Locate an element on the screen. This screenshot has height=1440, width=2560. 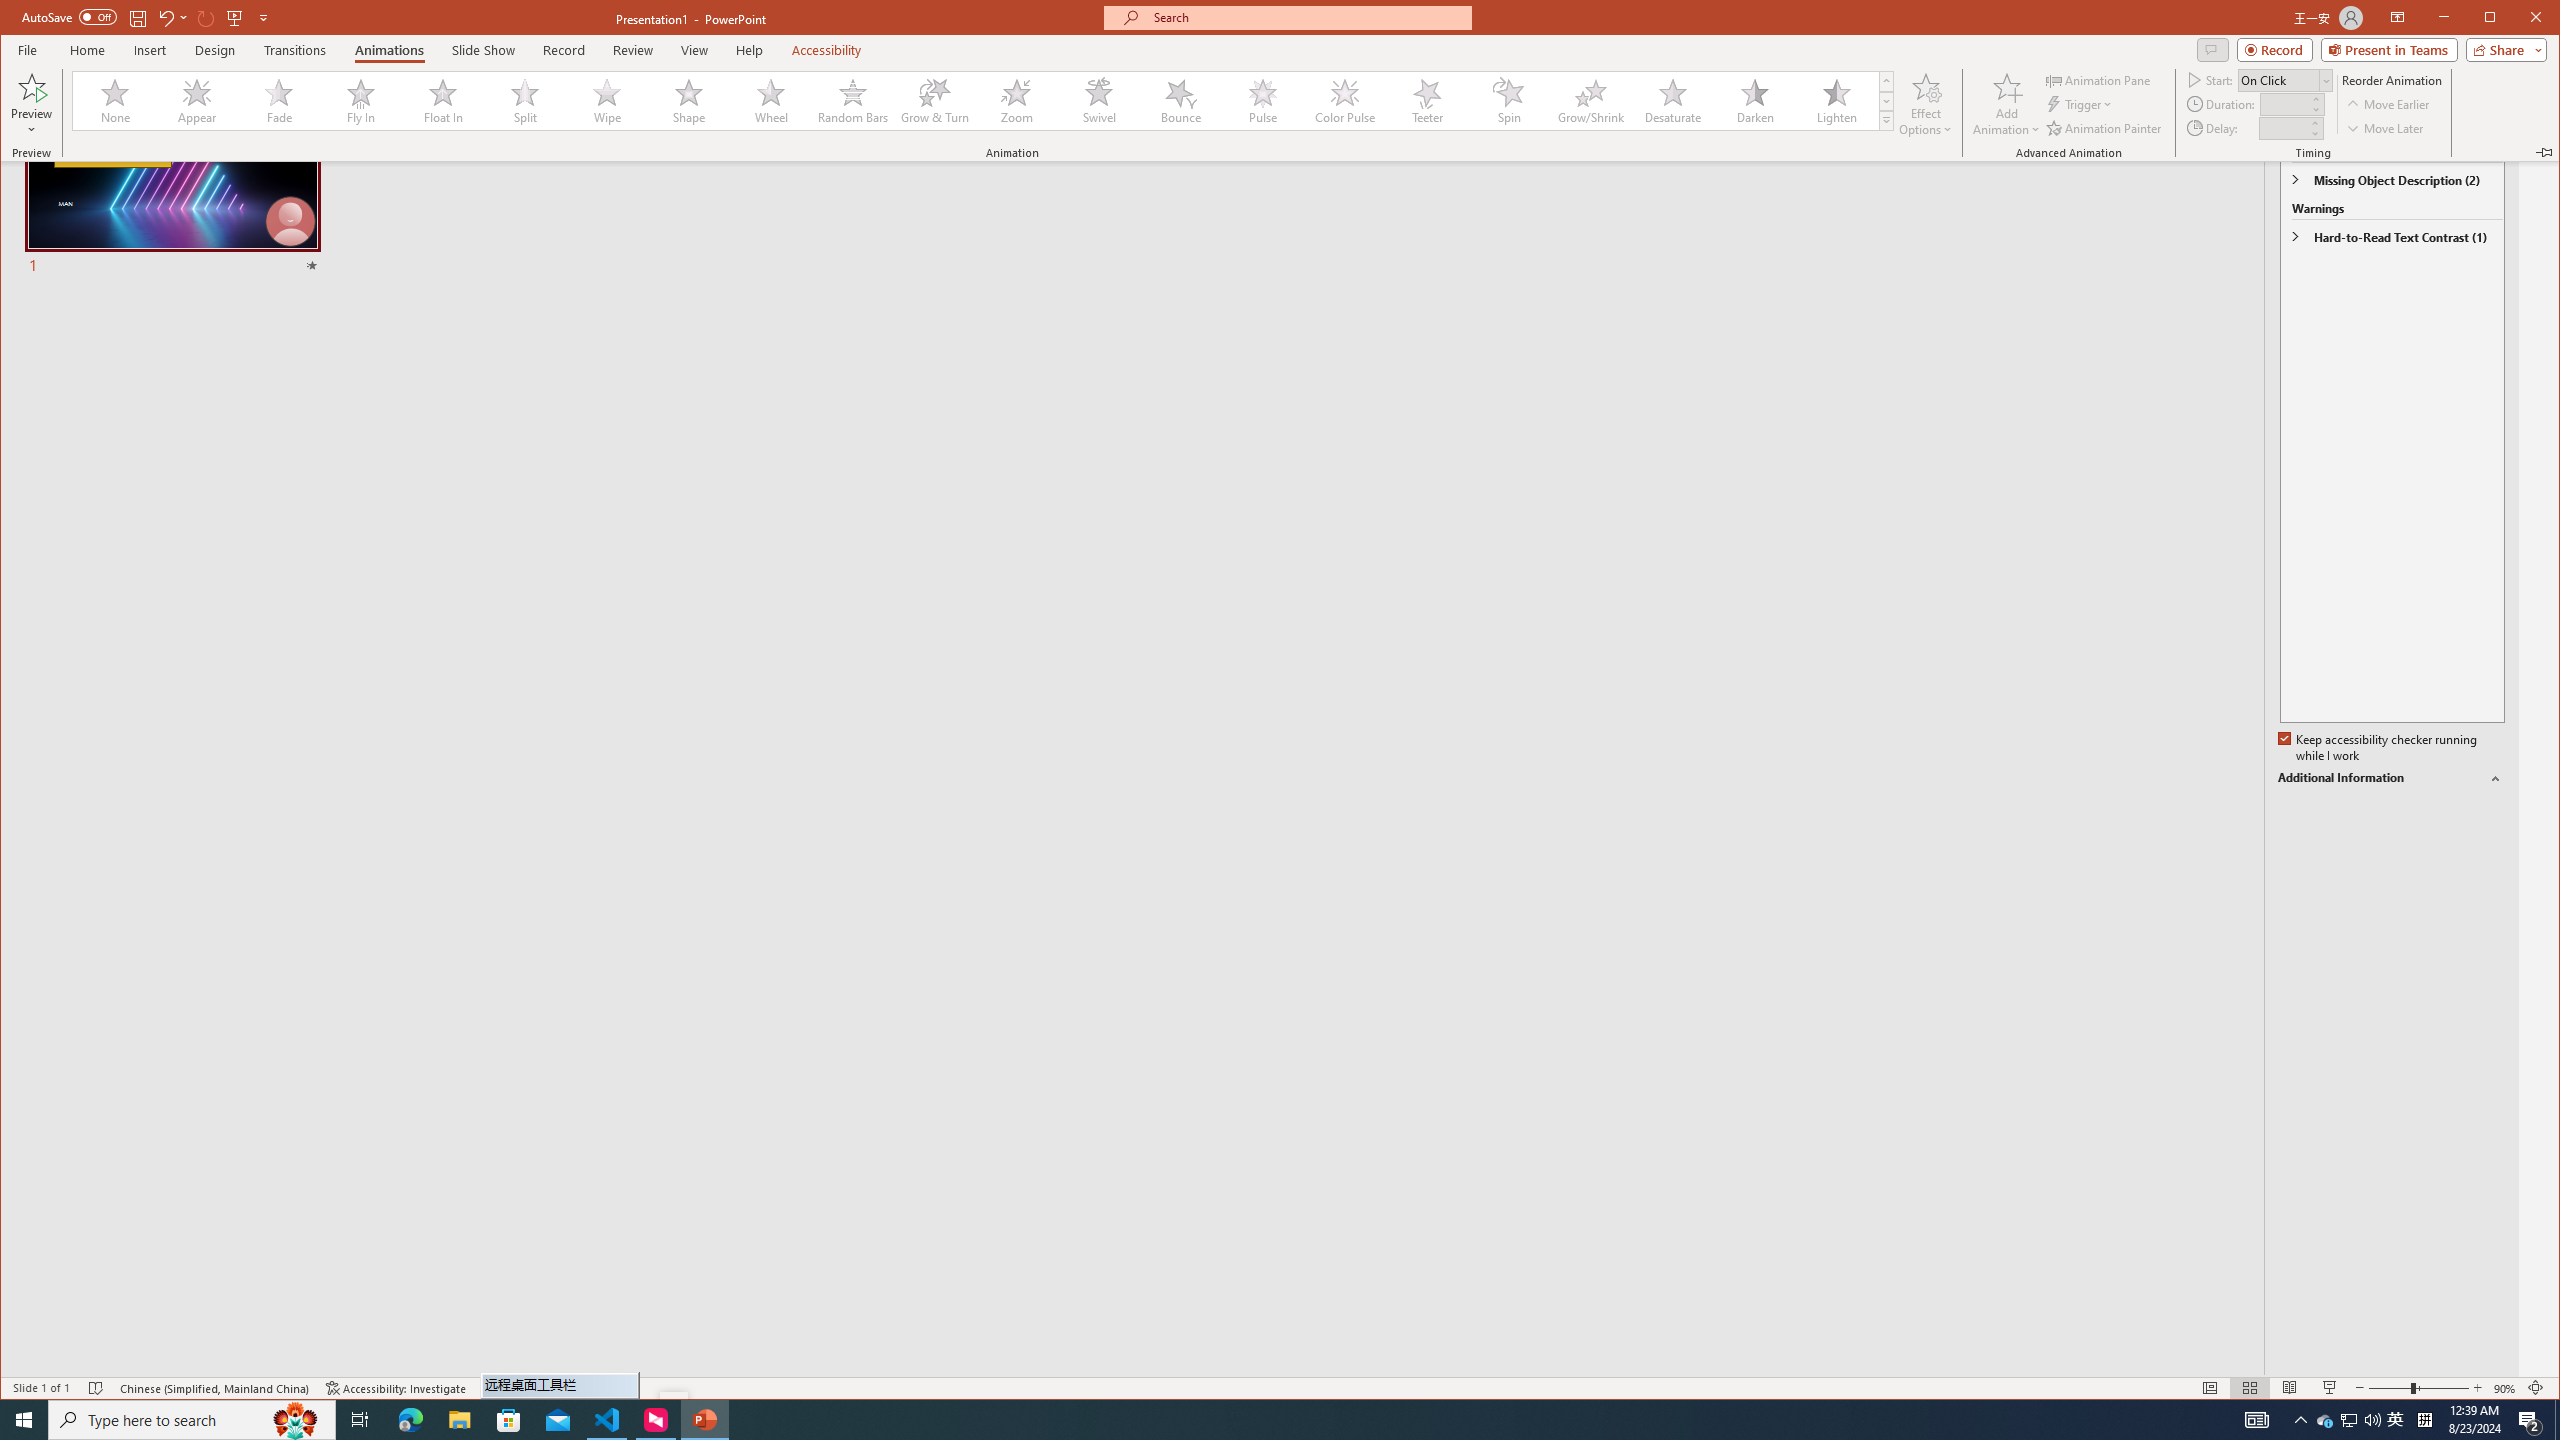
File Explorer is located at coordinates (459, 1420).